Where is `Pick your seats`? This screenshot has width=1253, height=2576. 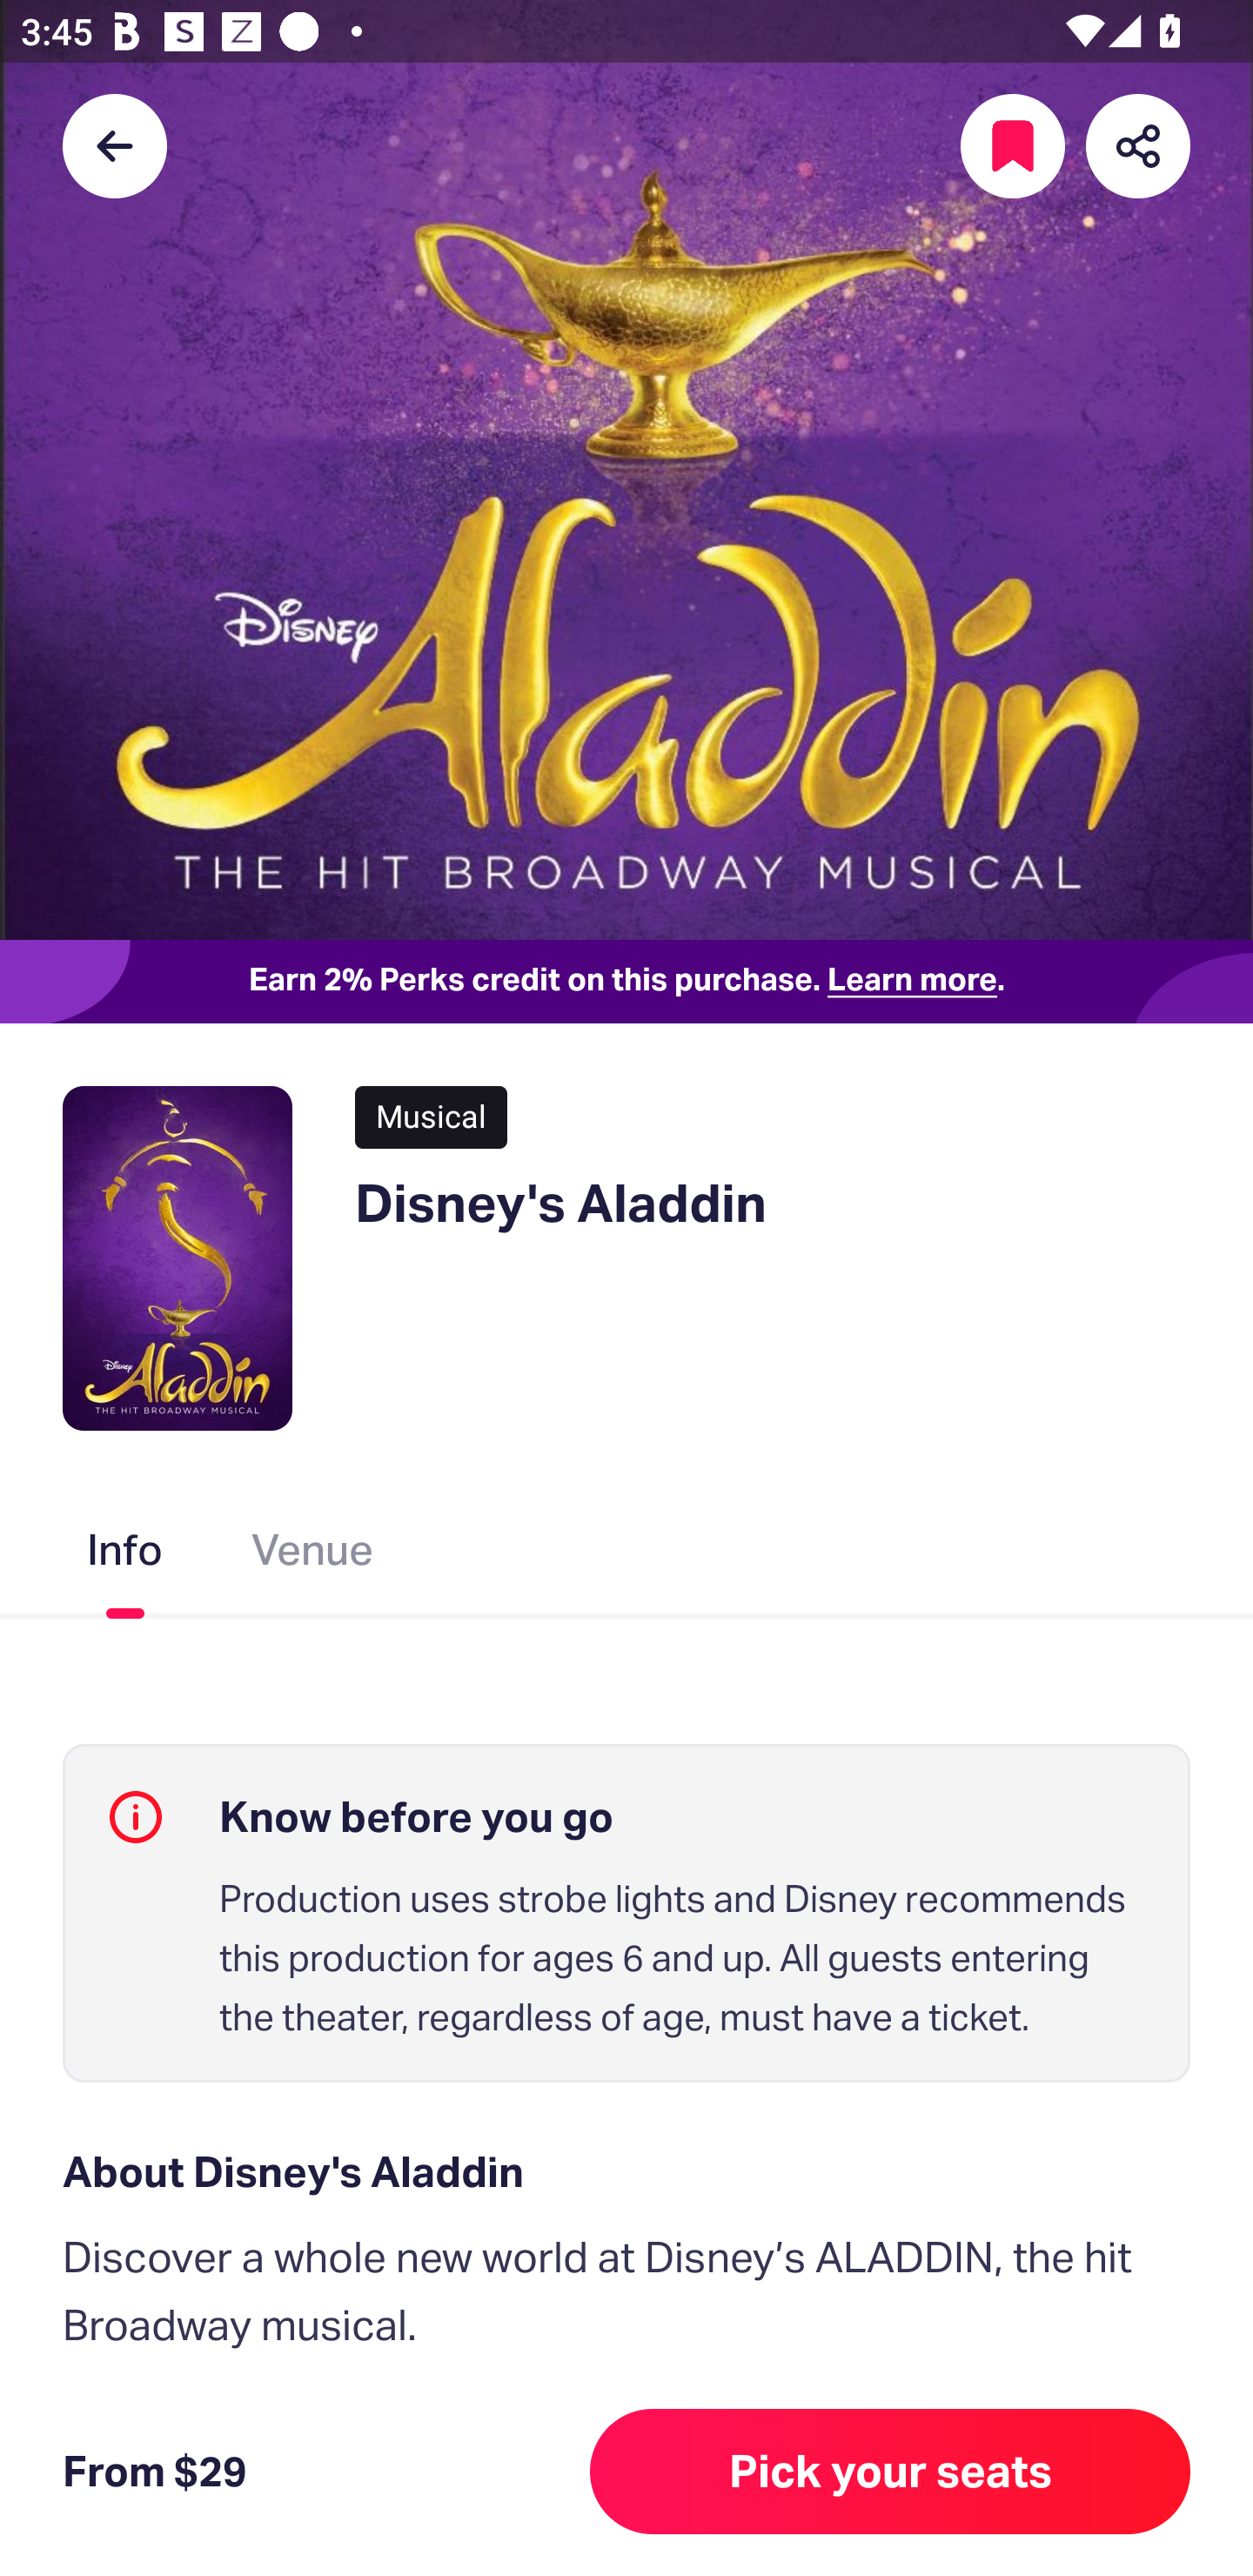 Pick your seats is located at coordinates (890, 2472).